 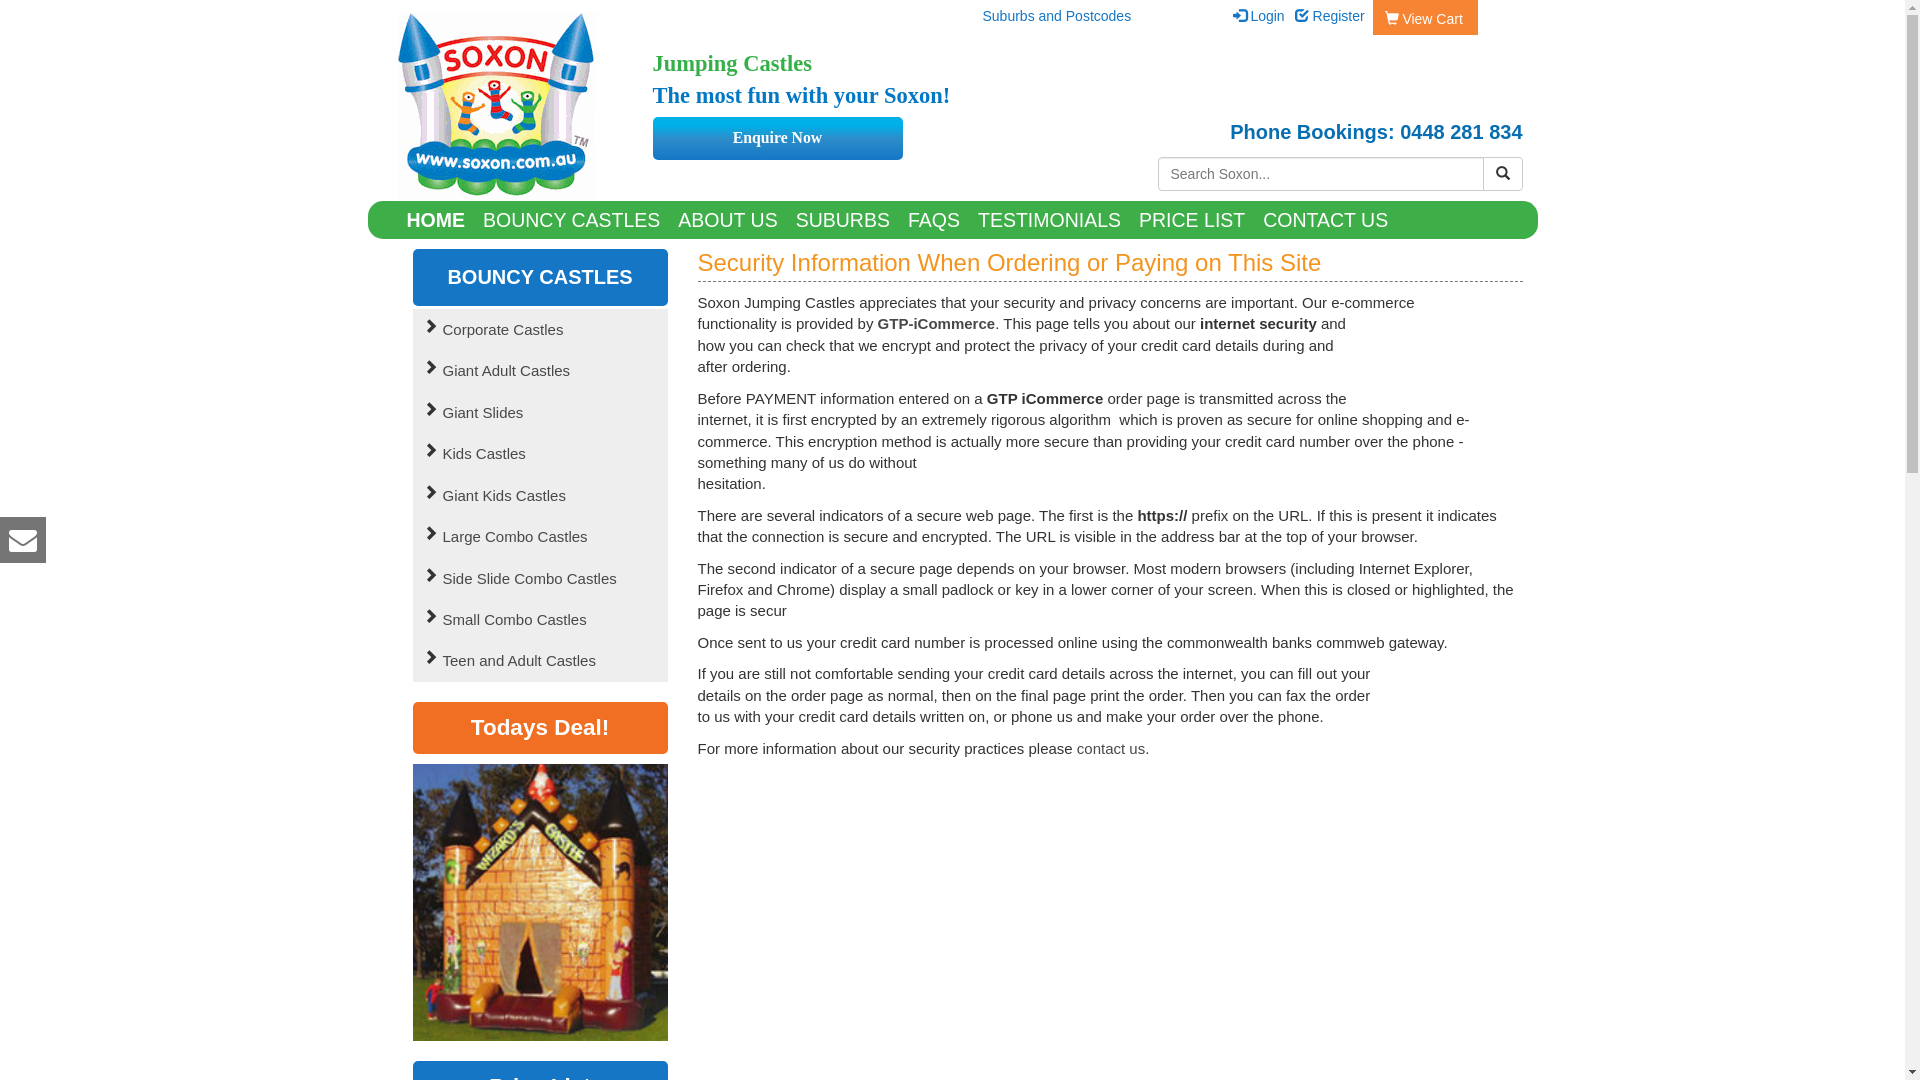 I want to click on Giant Adult Castles, so click(x=540, y=370).